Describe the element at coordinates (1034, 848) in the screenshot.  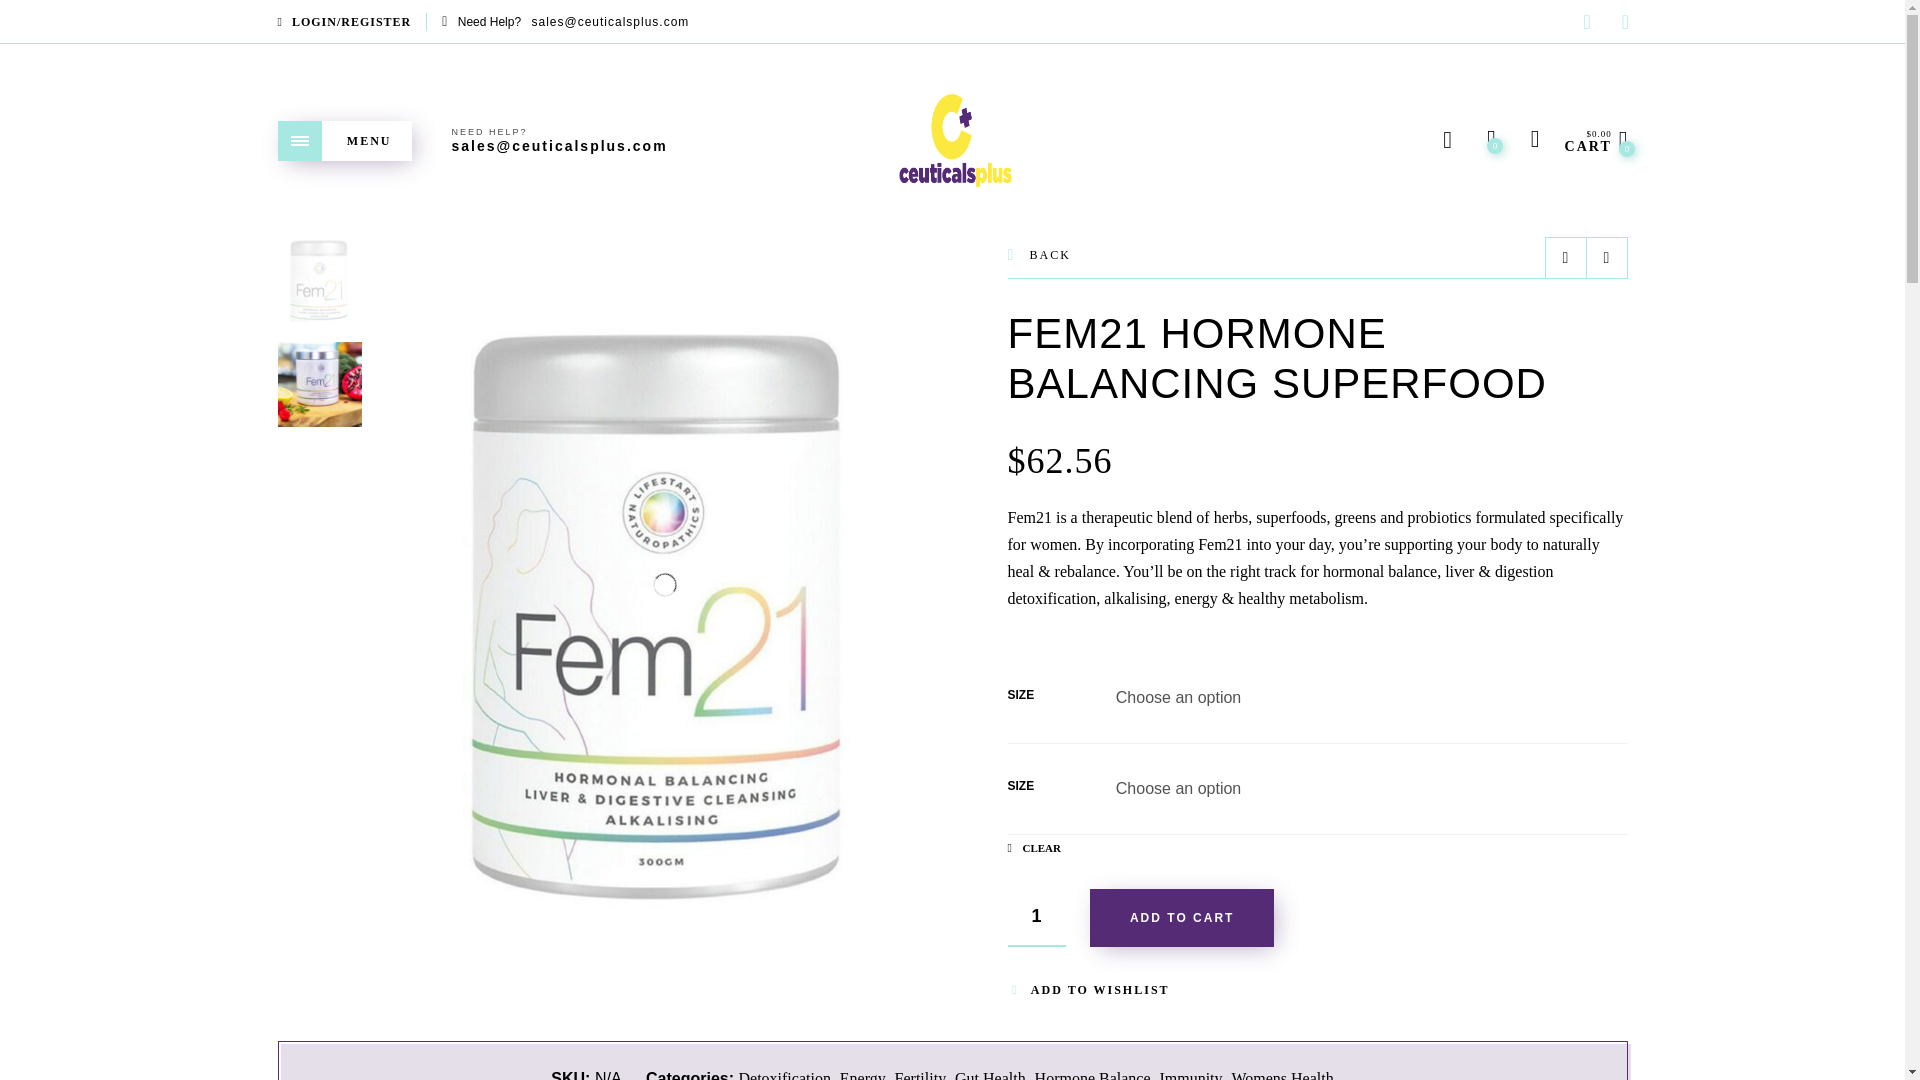
I see `CLEAR` at that location.